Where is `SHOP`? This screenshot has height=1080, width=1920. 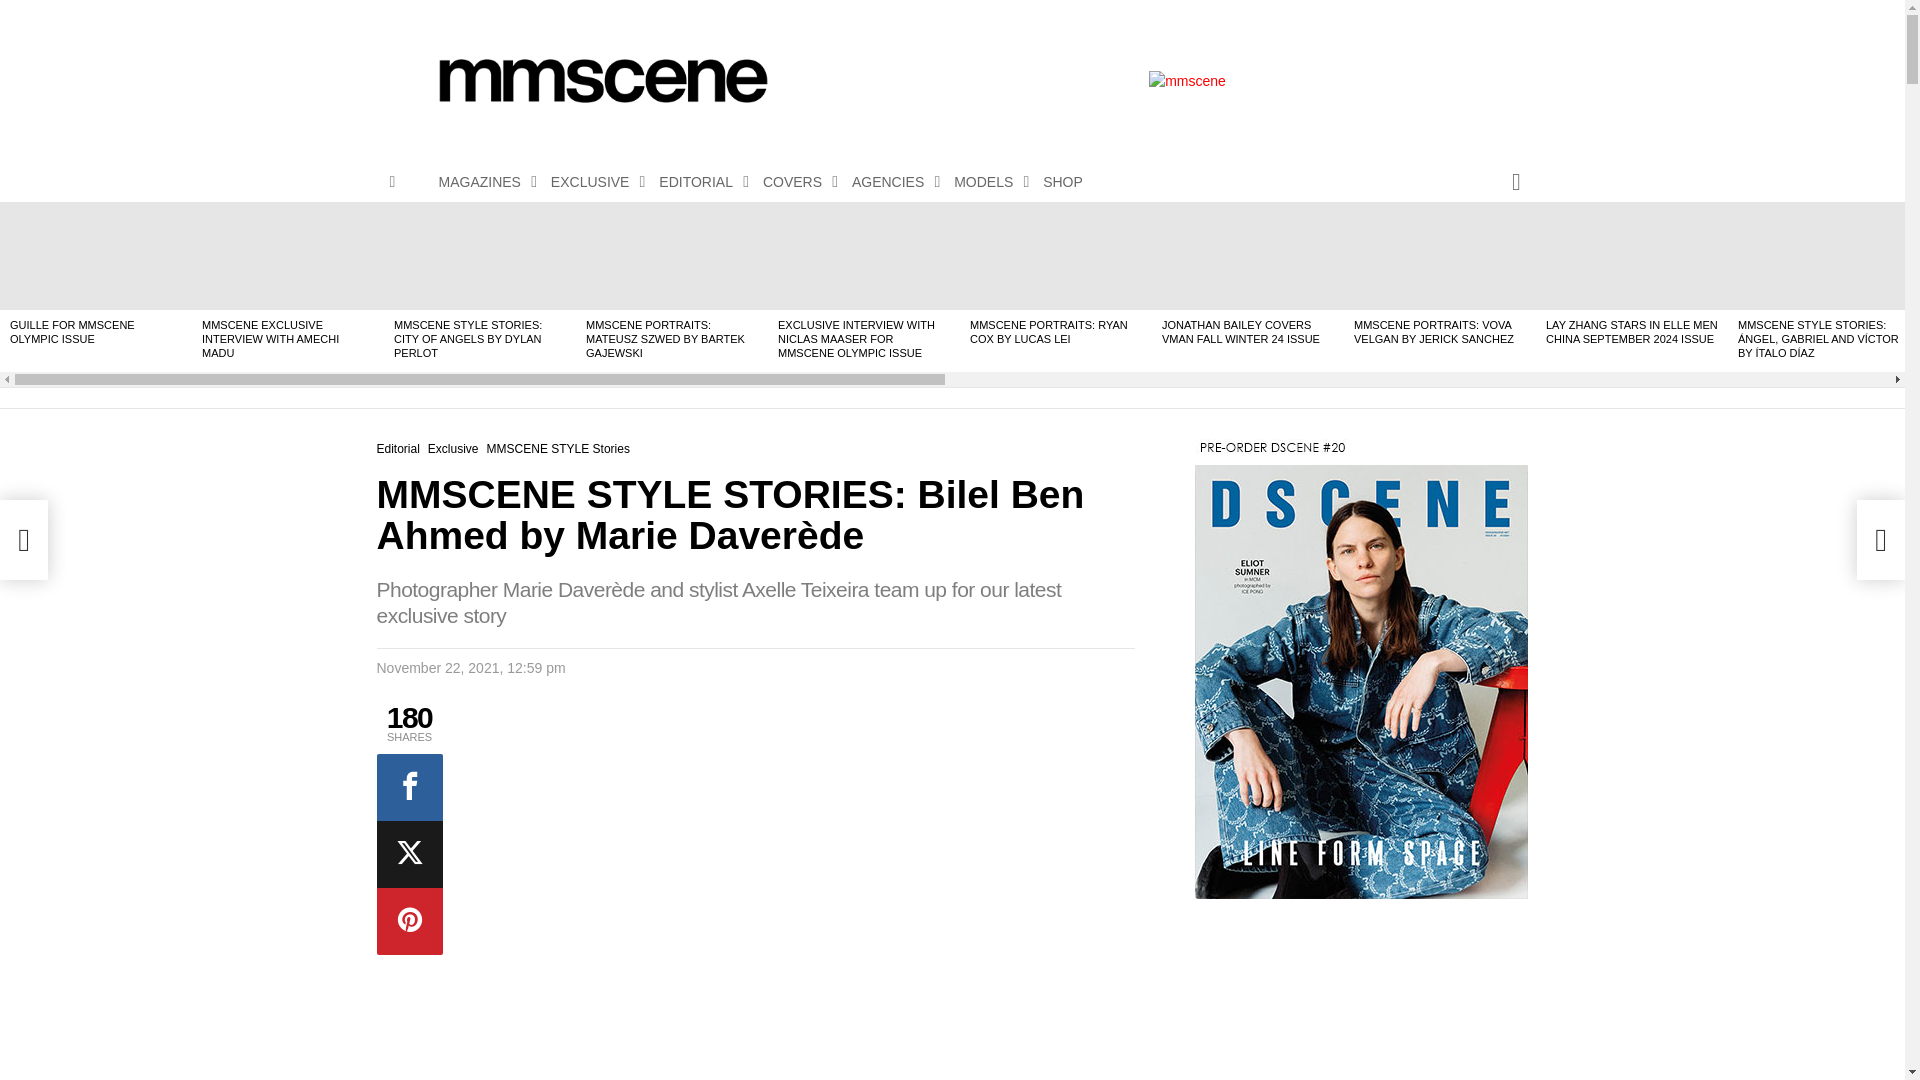 SHOP is located at coordinates (1062, 182).